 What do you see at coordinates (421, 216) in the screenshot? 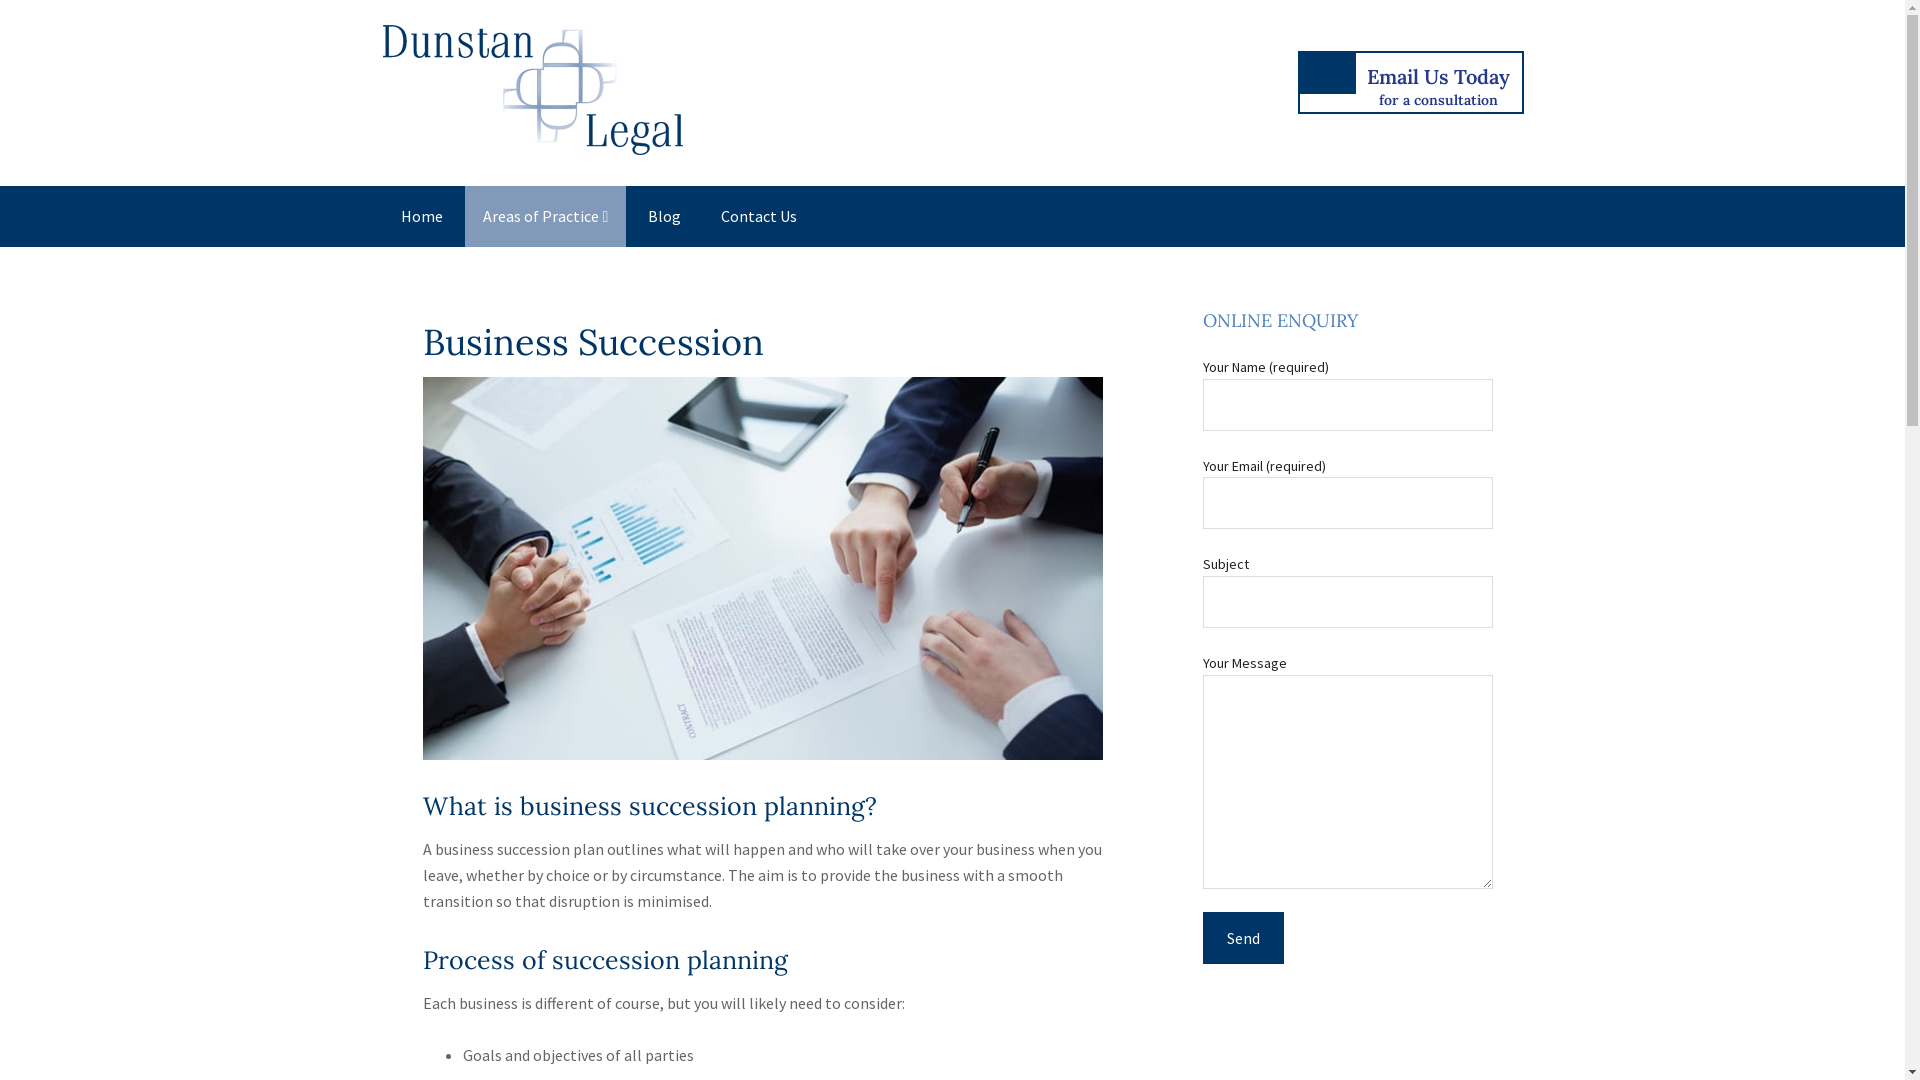
I see `Home` at bounding box center [421, 216].